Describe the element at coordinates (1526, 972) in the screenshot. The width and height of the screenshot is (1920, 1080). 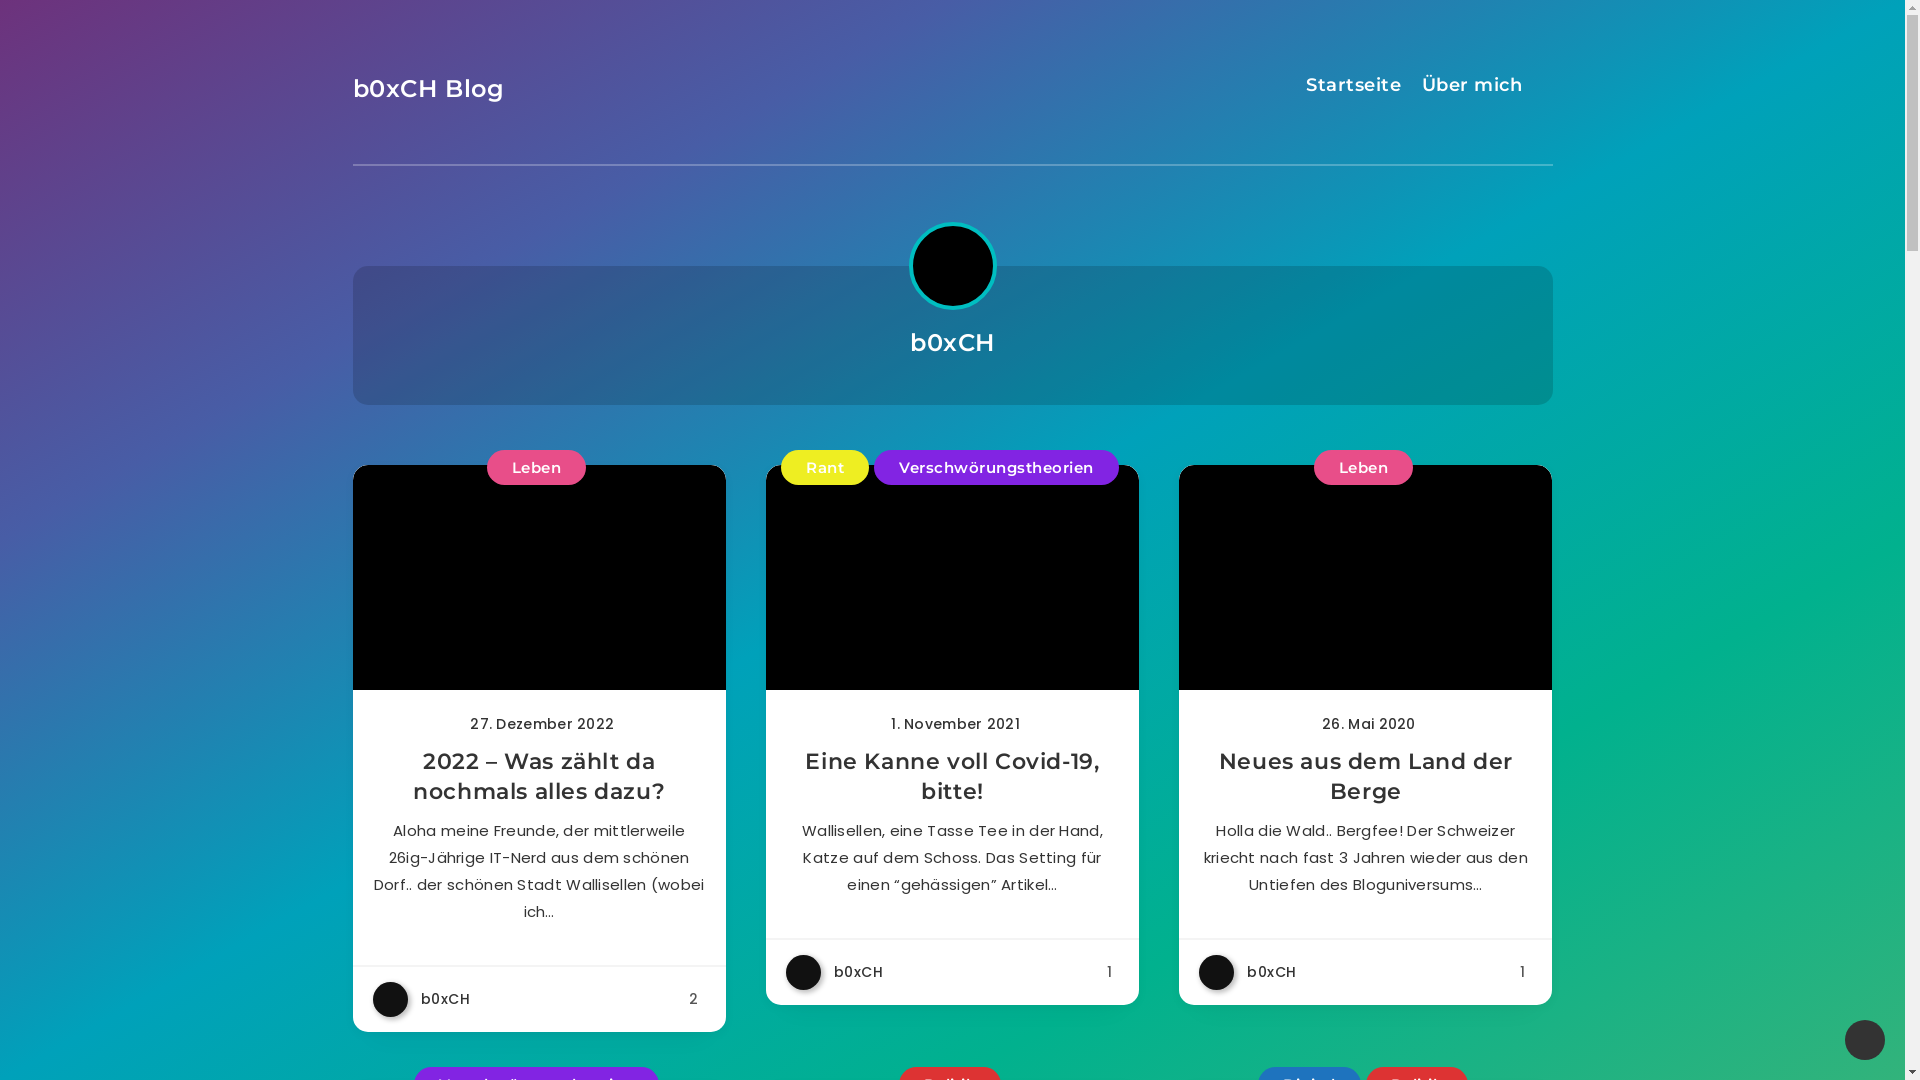
I see `1` at that location.